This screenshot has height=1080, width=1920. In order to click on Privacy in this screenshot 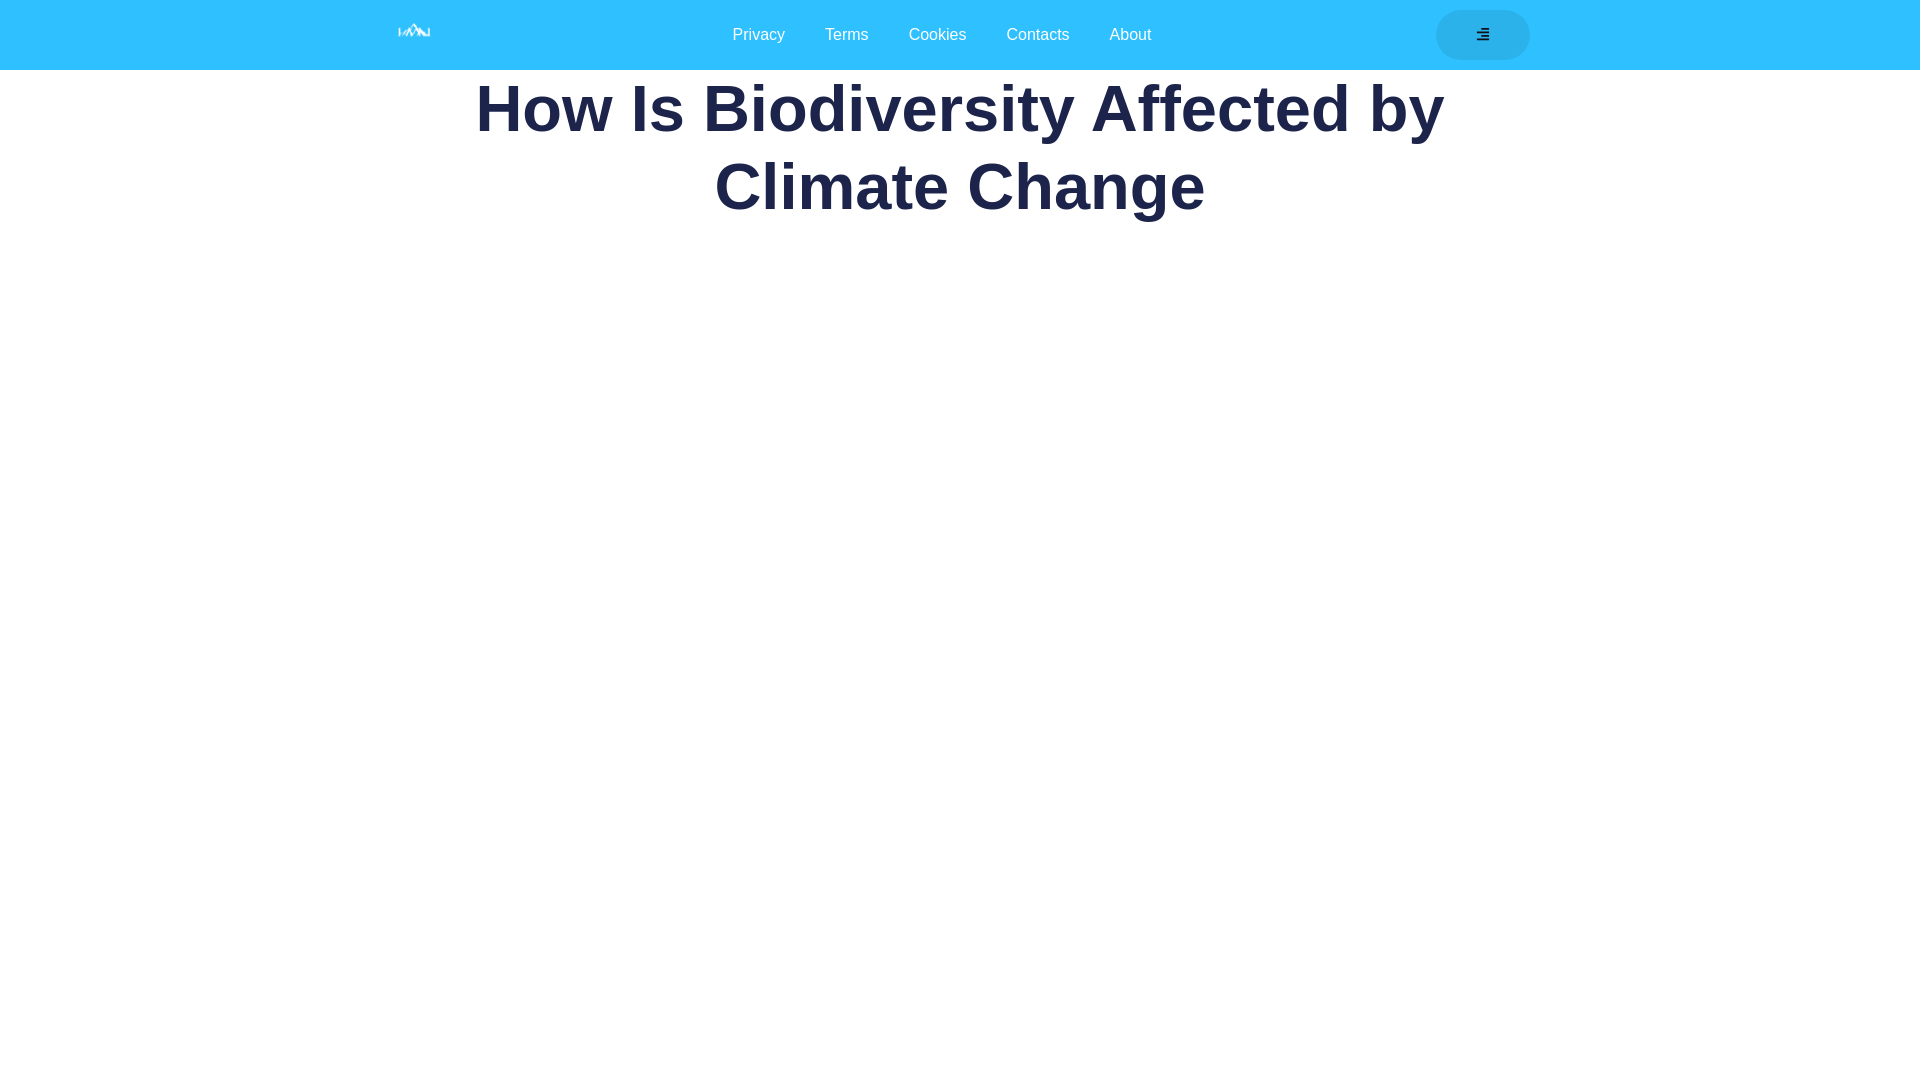, I will do `click(758, 34)`.